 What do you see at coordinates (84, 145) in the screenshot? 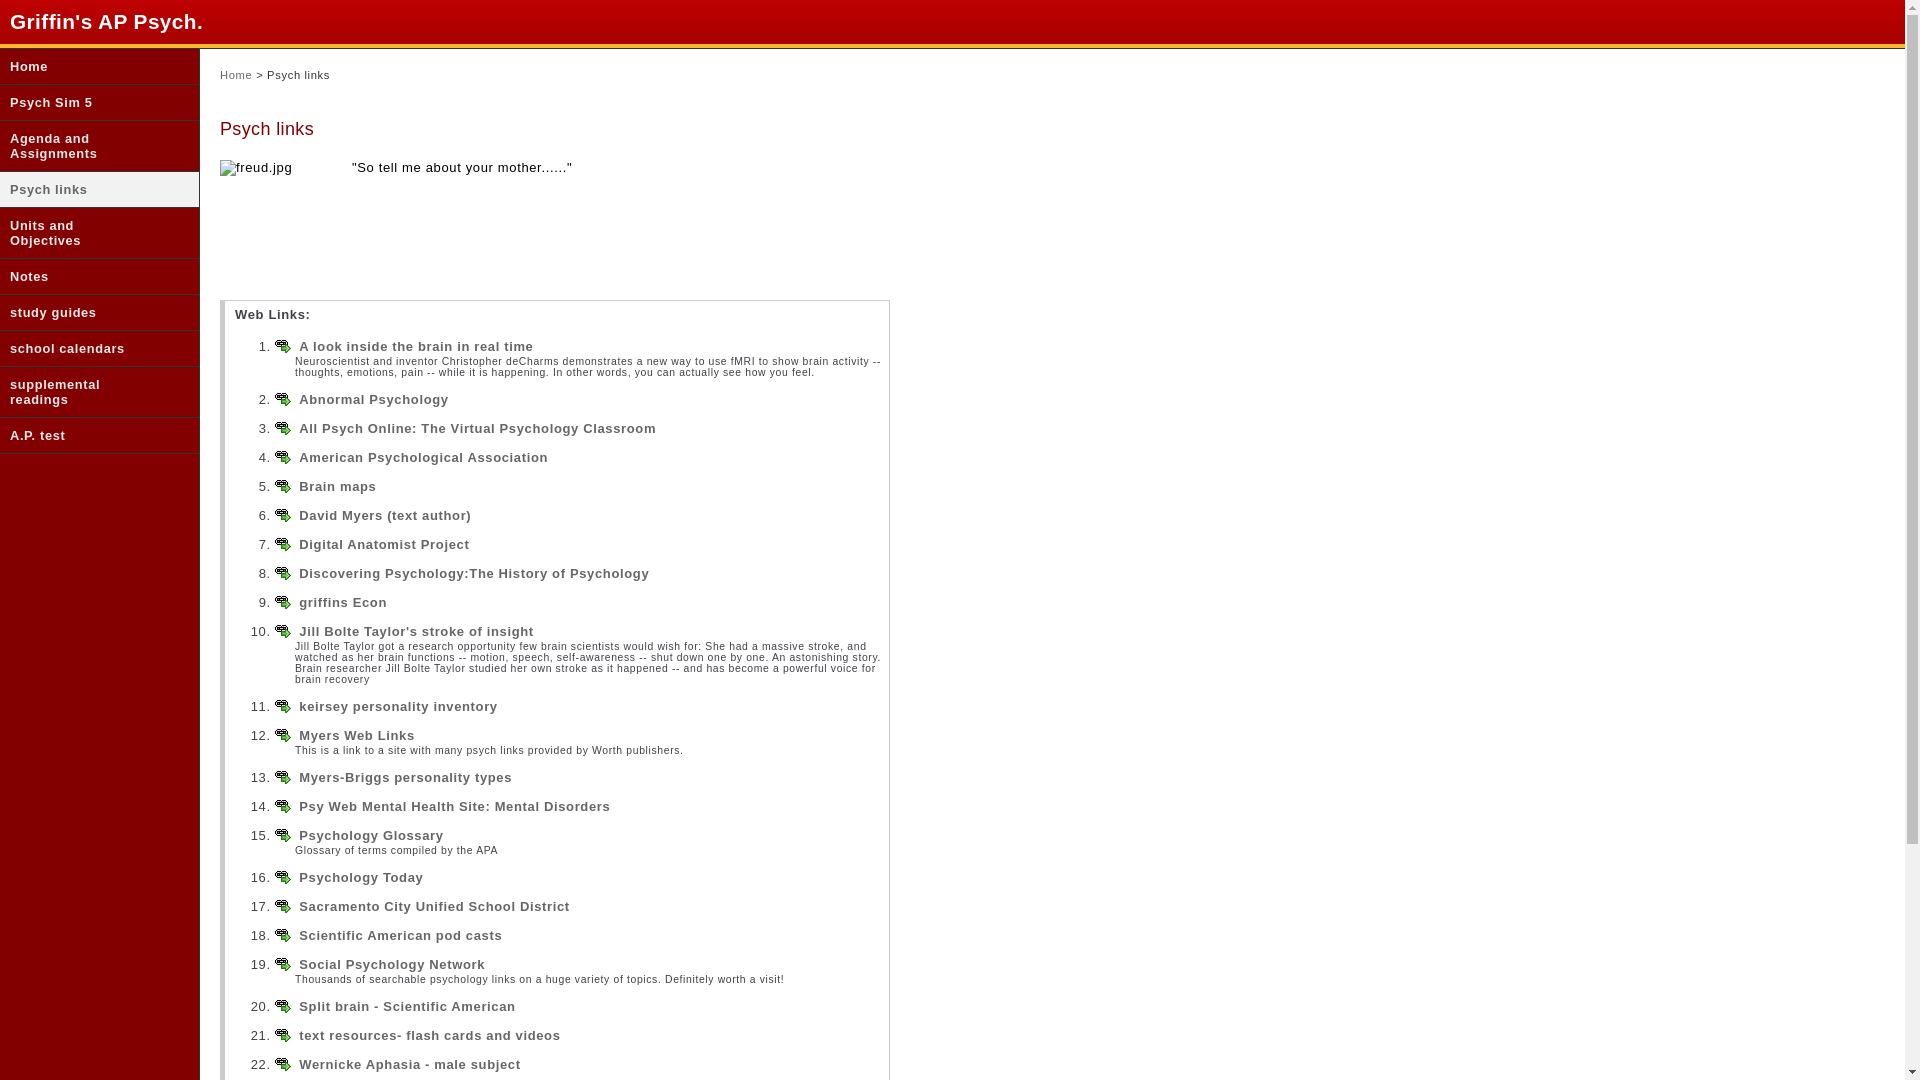
I see `Agenda and Assignments` at bounding box center [84, 145].